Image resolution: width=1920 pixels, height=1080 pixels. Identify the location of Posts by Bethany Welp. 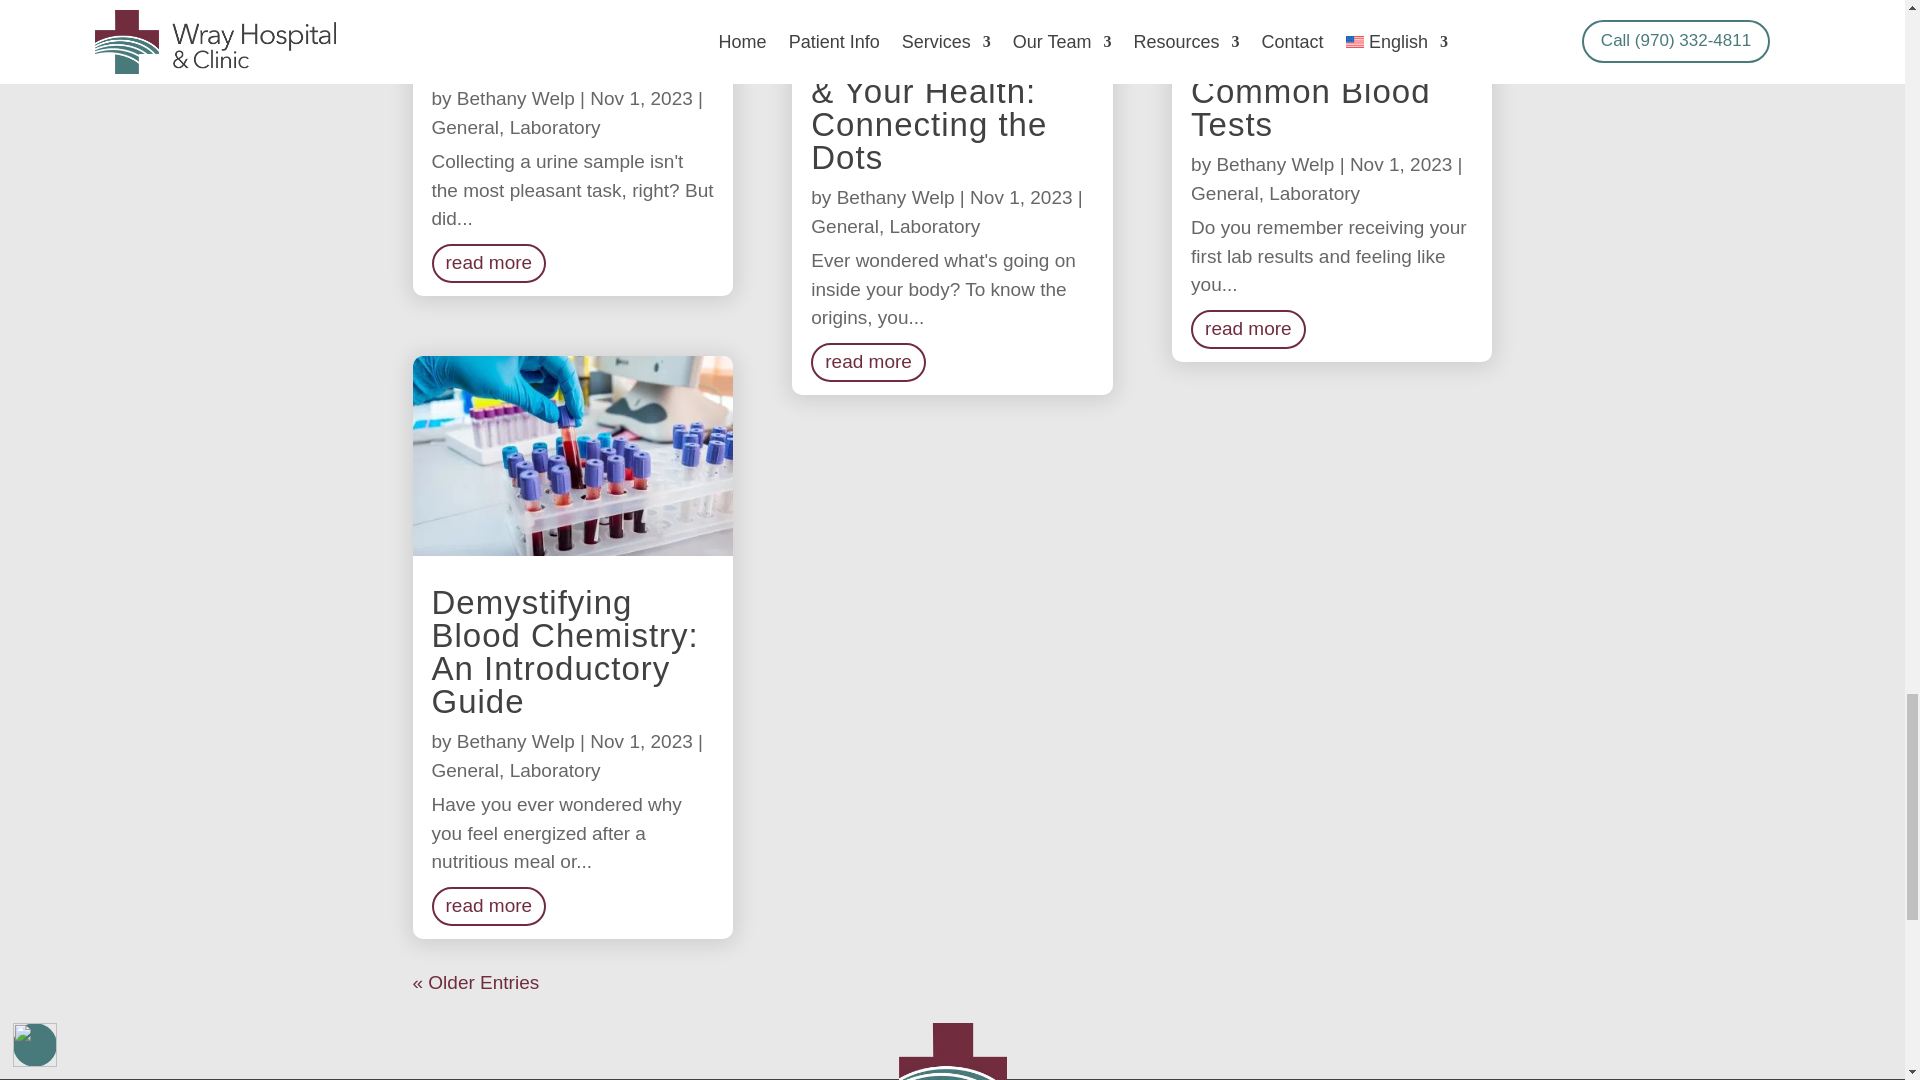
(515, 98).